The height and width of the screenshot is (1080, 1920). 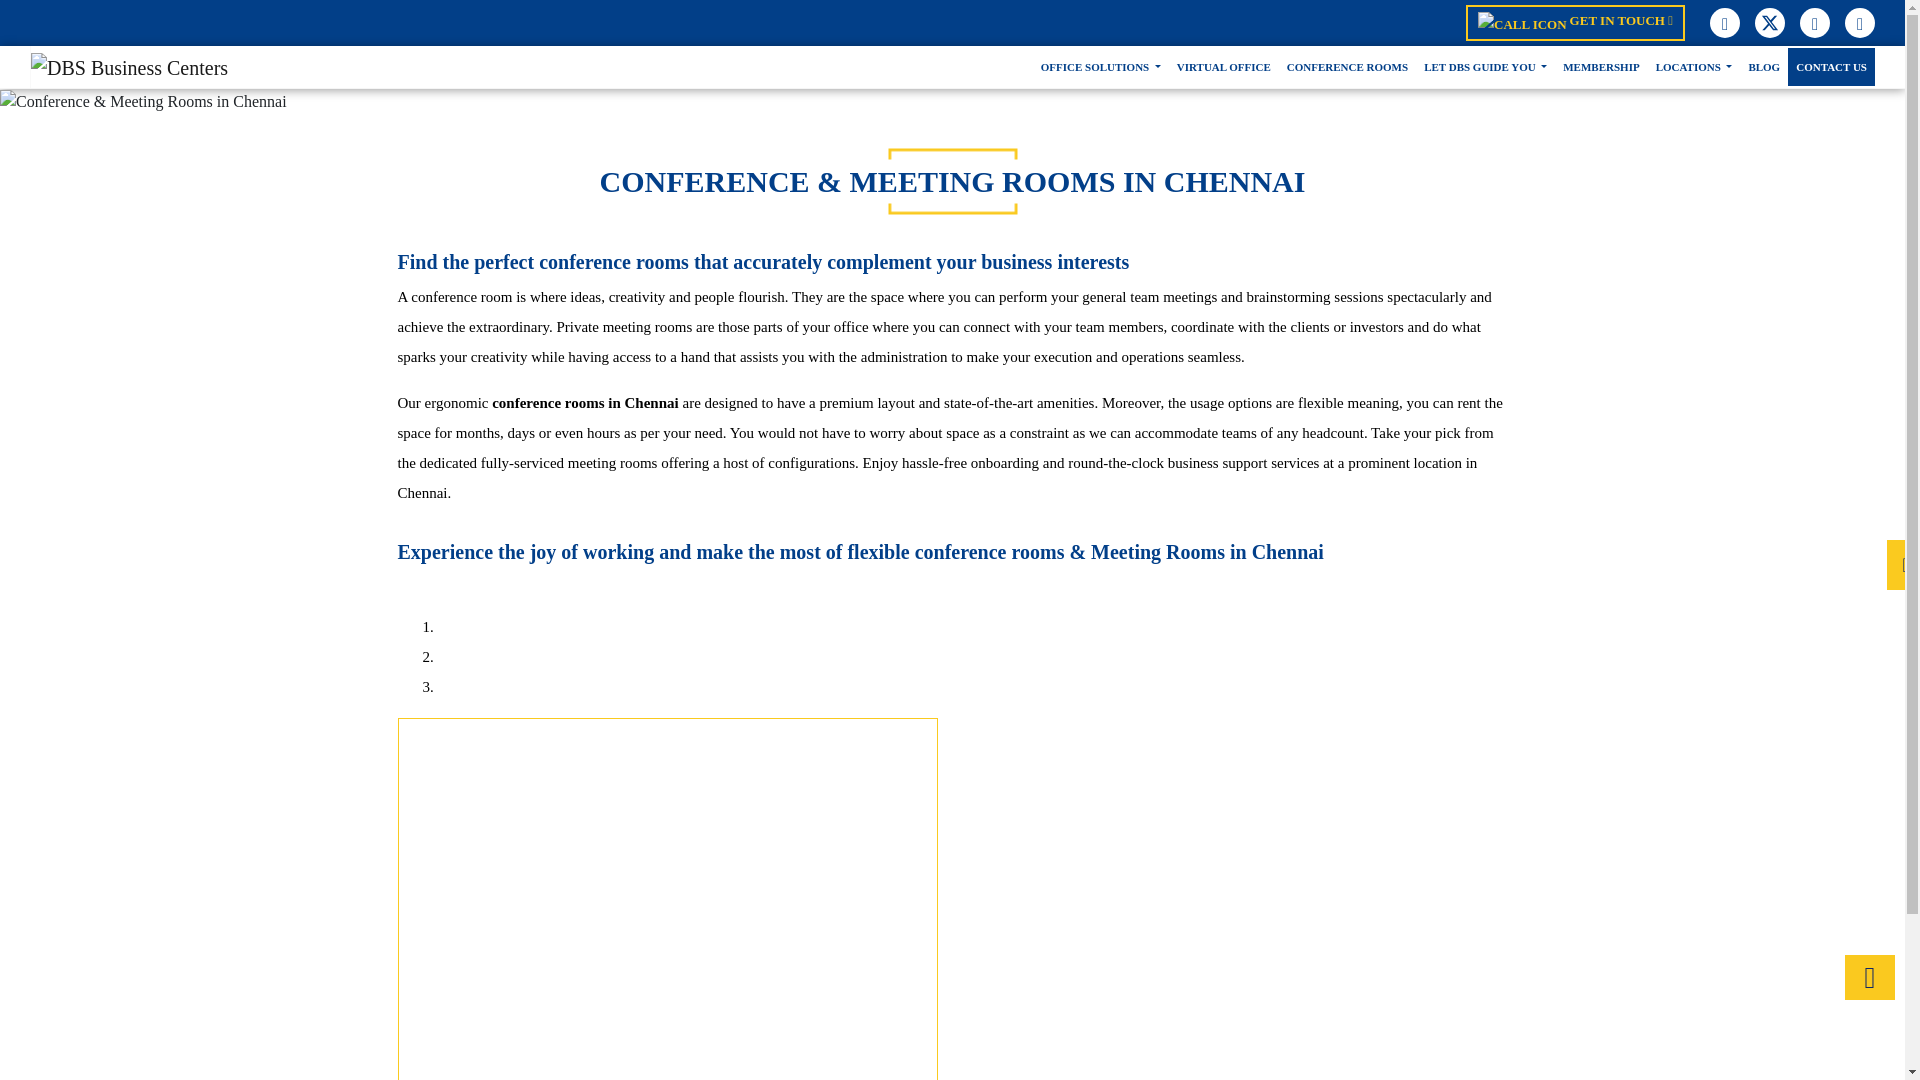 What do you see at coordinates (1347, 66) in the screenshot?
I see `Conference Rooms` at bounding box center [1347, 66].